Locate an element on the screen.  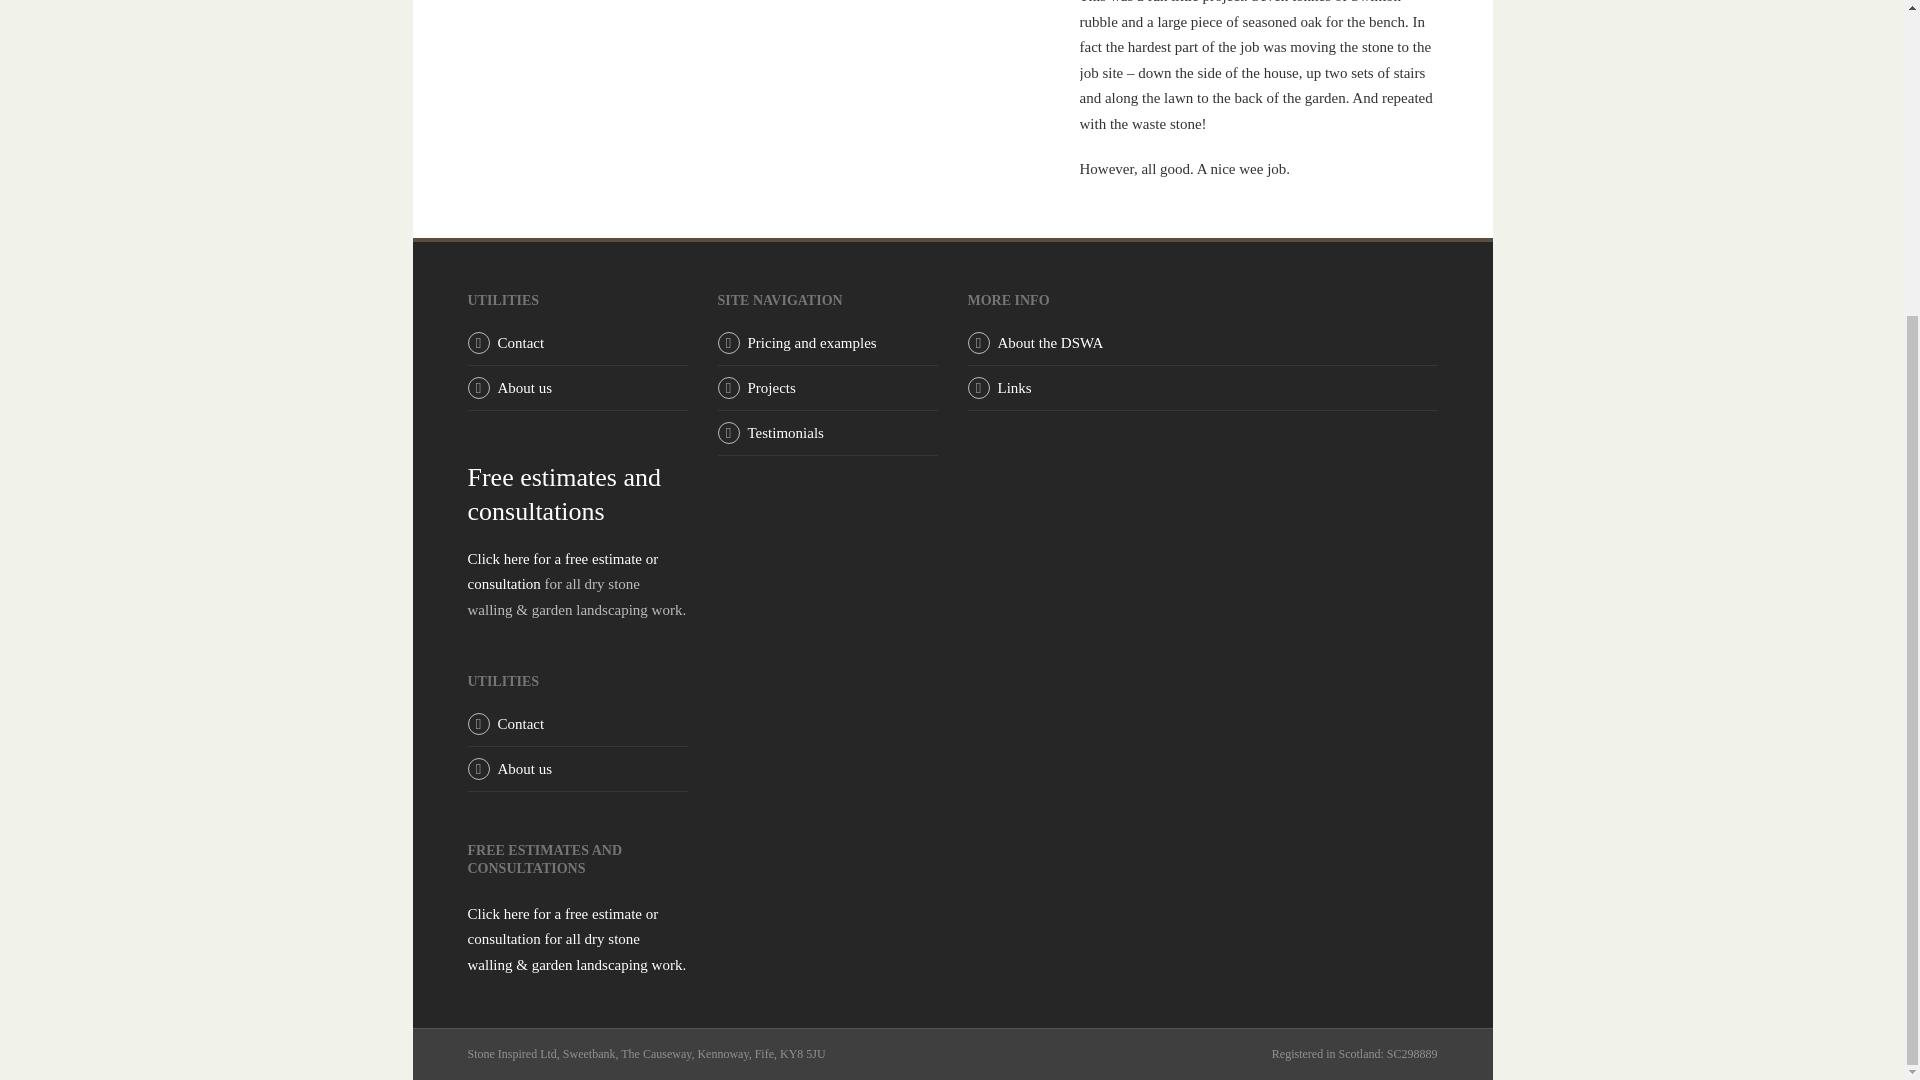
Click here for a free estimate or consultation is located at coordinates (563, 571).